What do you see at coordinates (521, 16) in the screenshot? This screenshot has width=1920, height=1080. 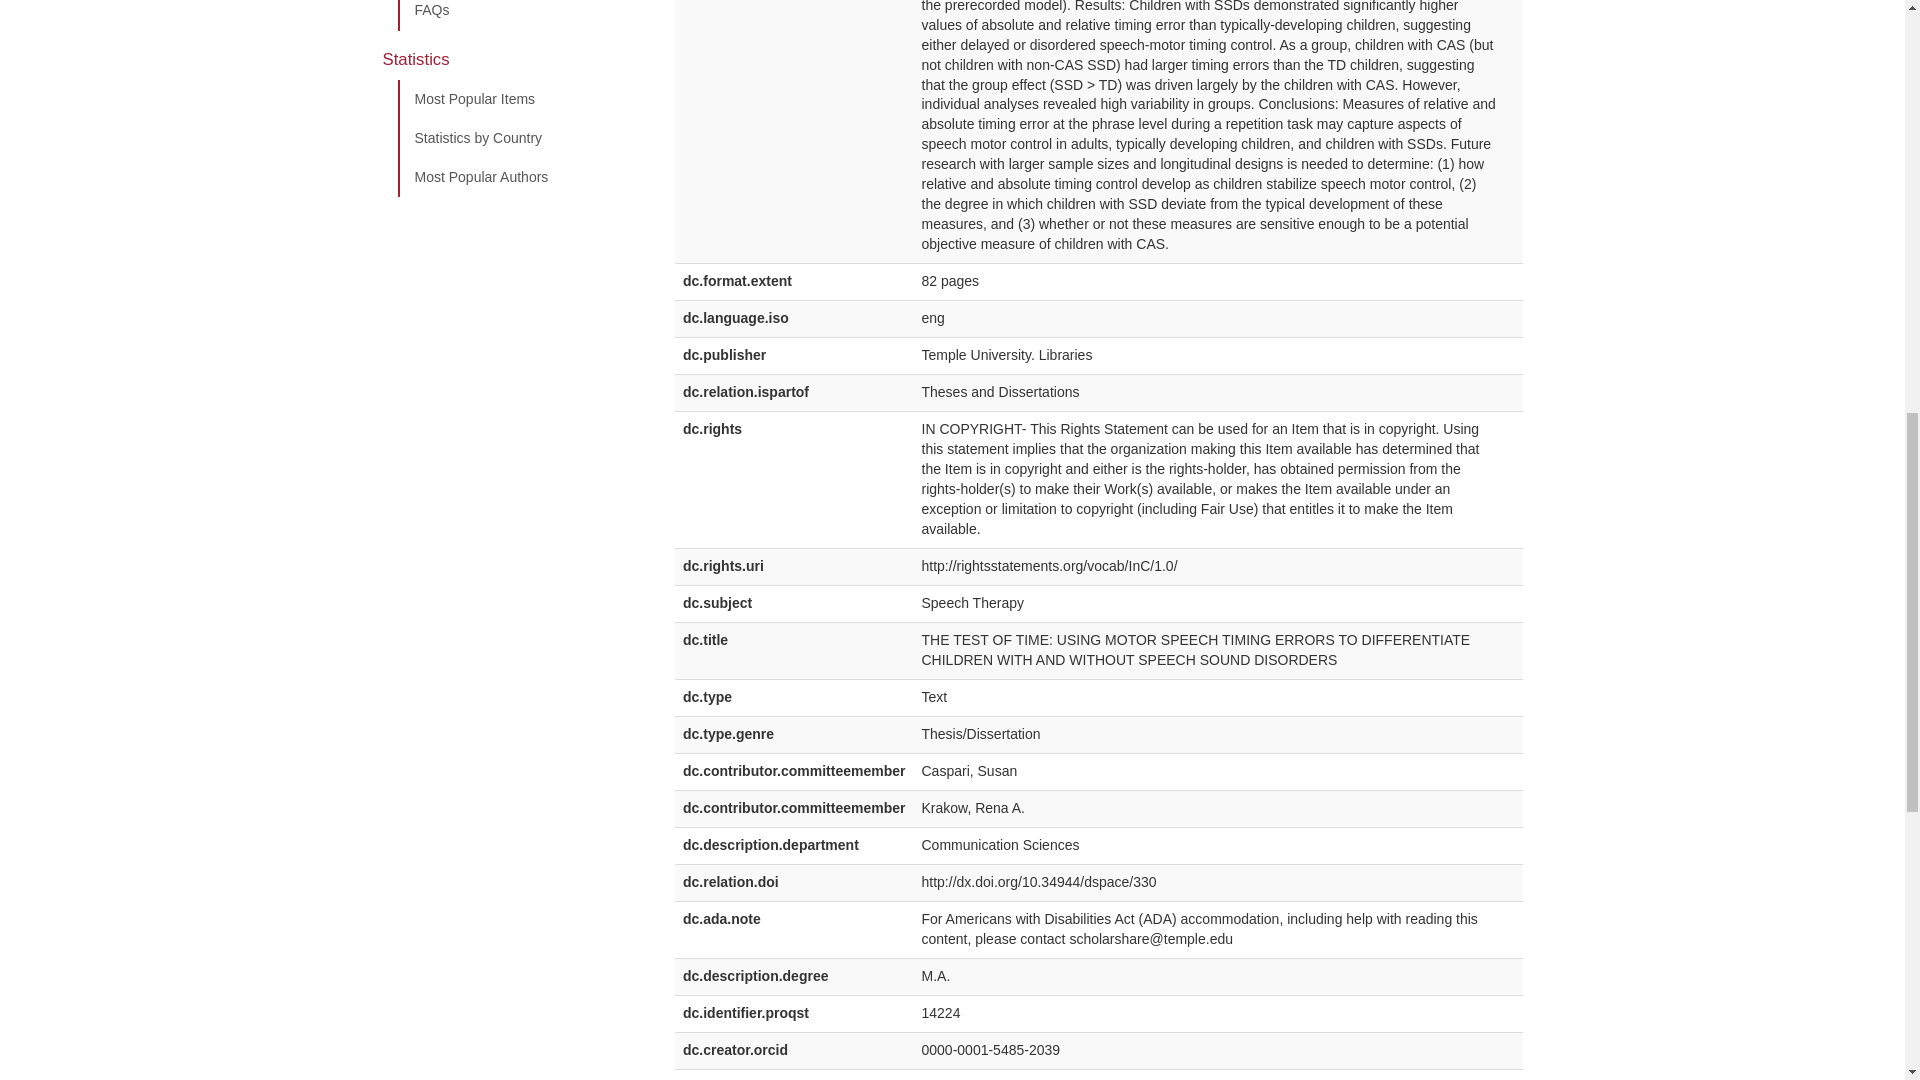 I see `FAQs` at bounding box center [521, 16].